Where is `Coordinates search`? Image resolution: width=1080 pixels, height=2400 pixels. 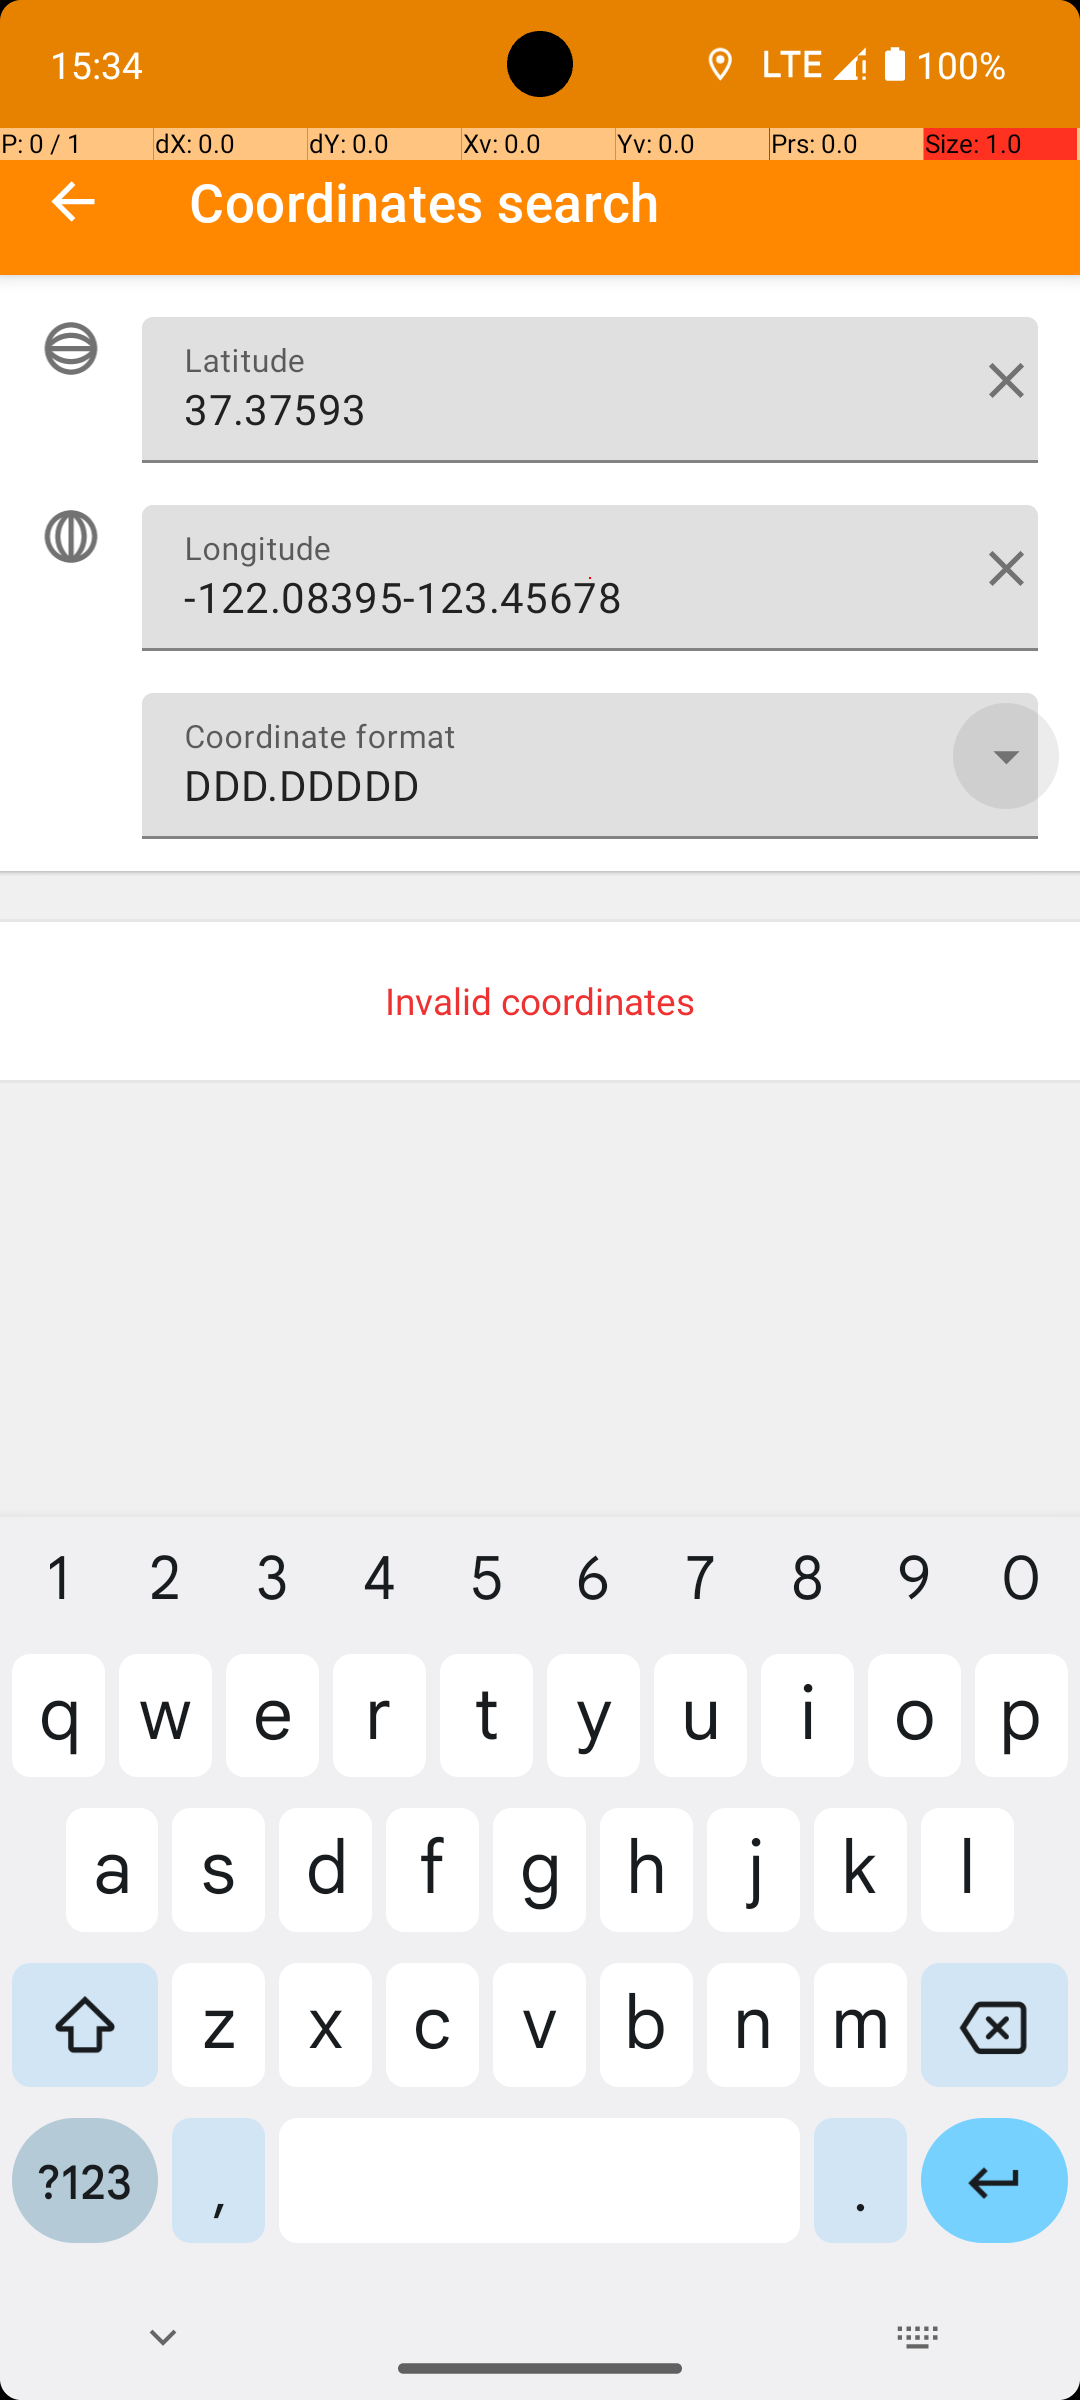 Coordinates search is located at coordinates (634, 202).